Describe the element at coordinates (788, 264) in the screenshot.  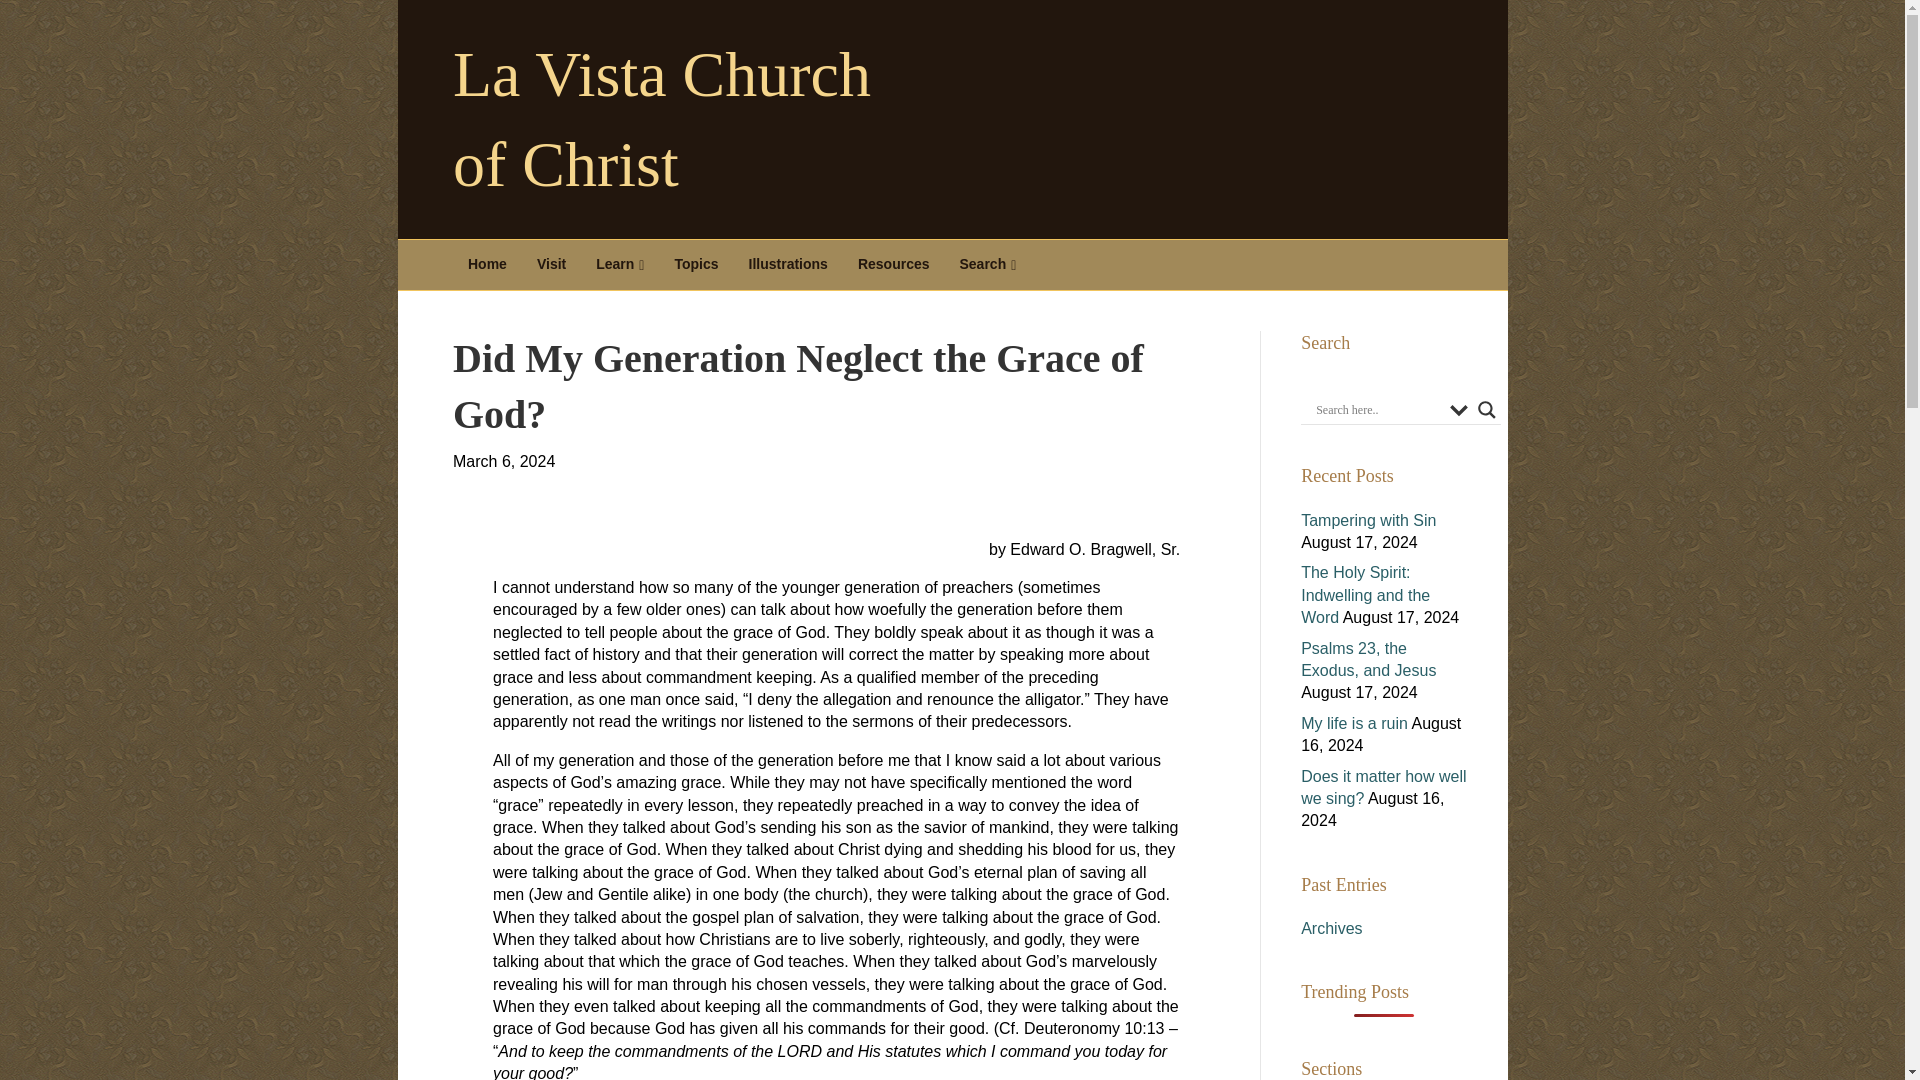
I see `Illustrations` at that location.